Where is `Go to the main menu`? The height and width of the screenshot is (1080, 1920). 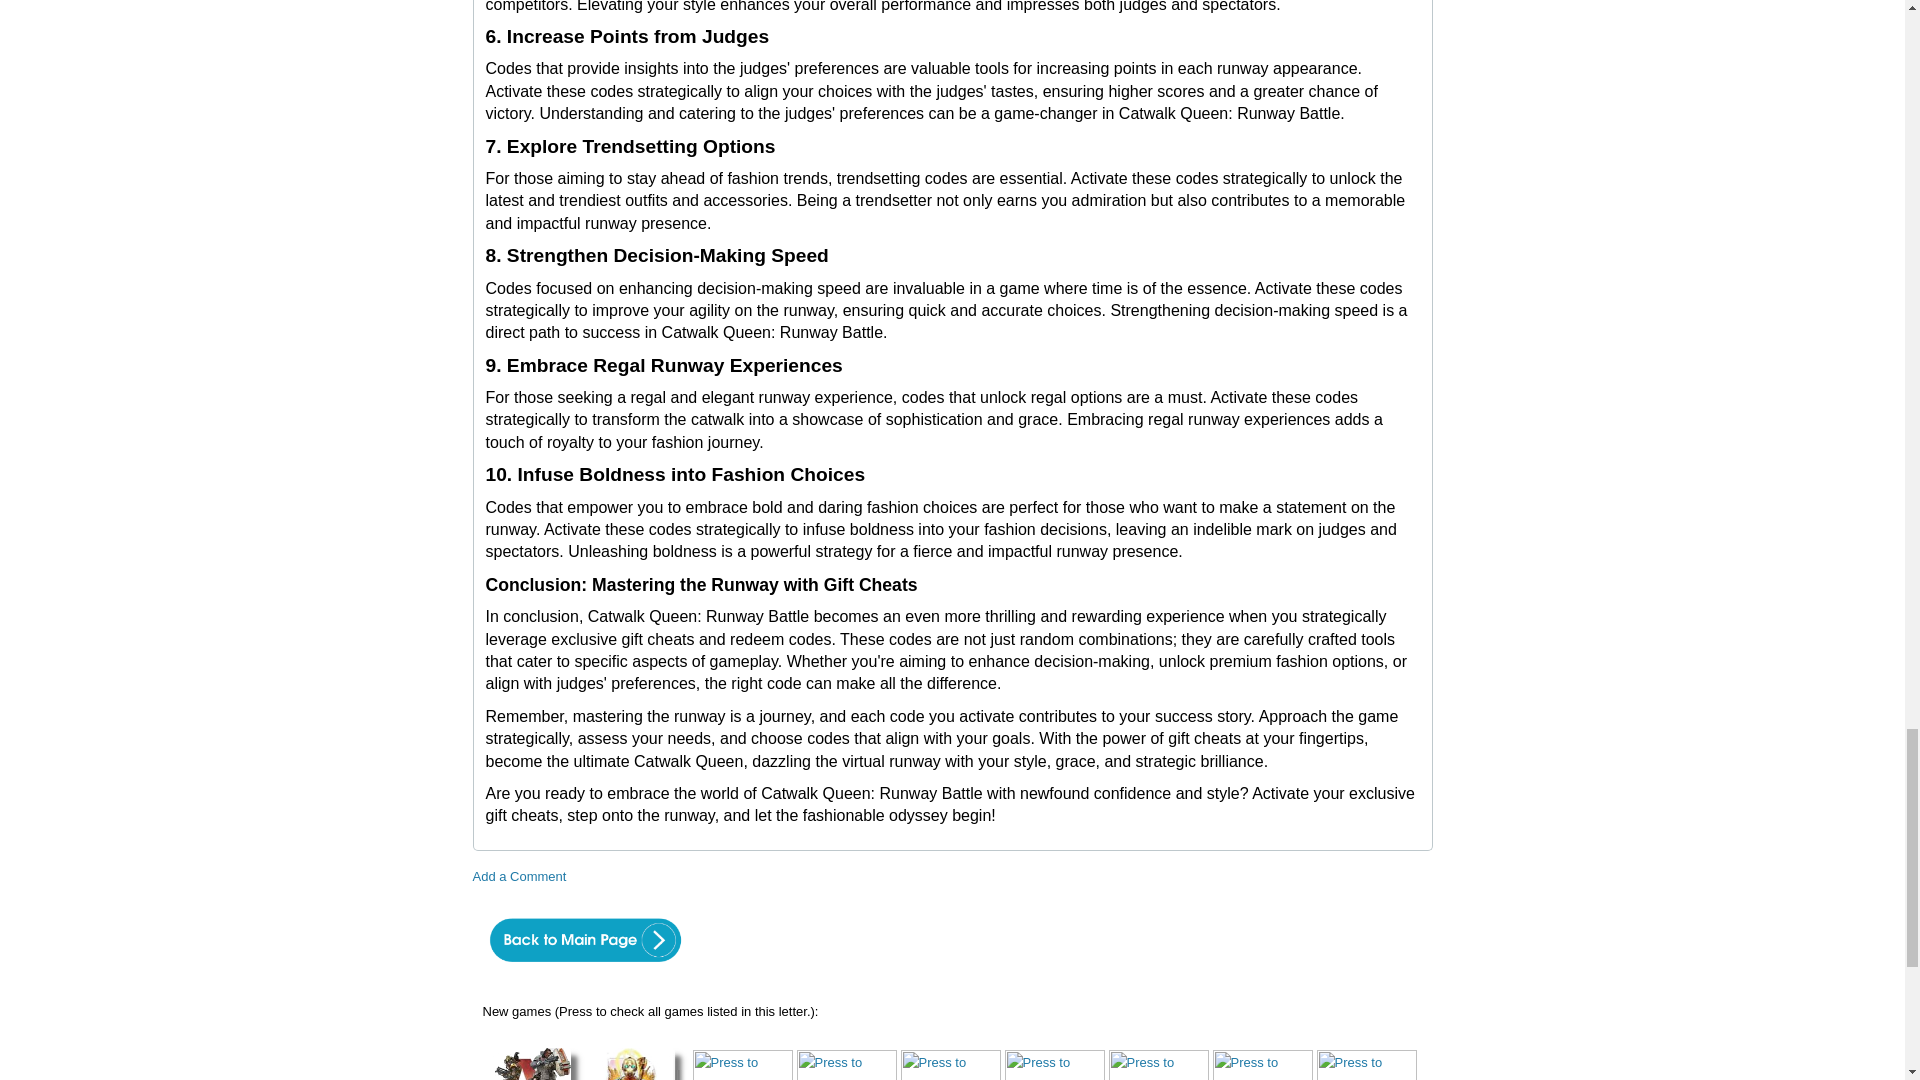
Go to the main menu is located at coordinates (583, 940).